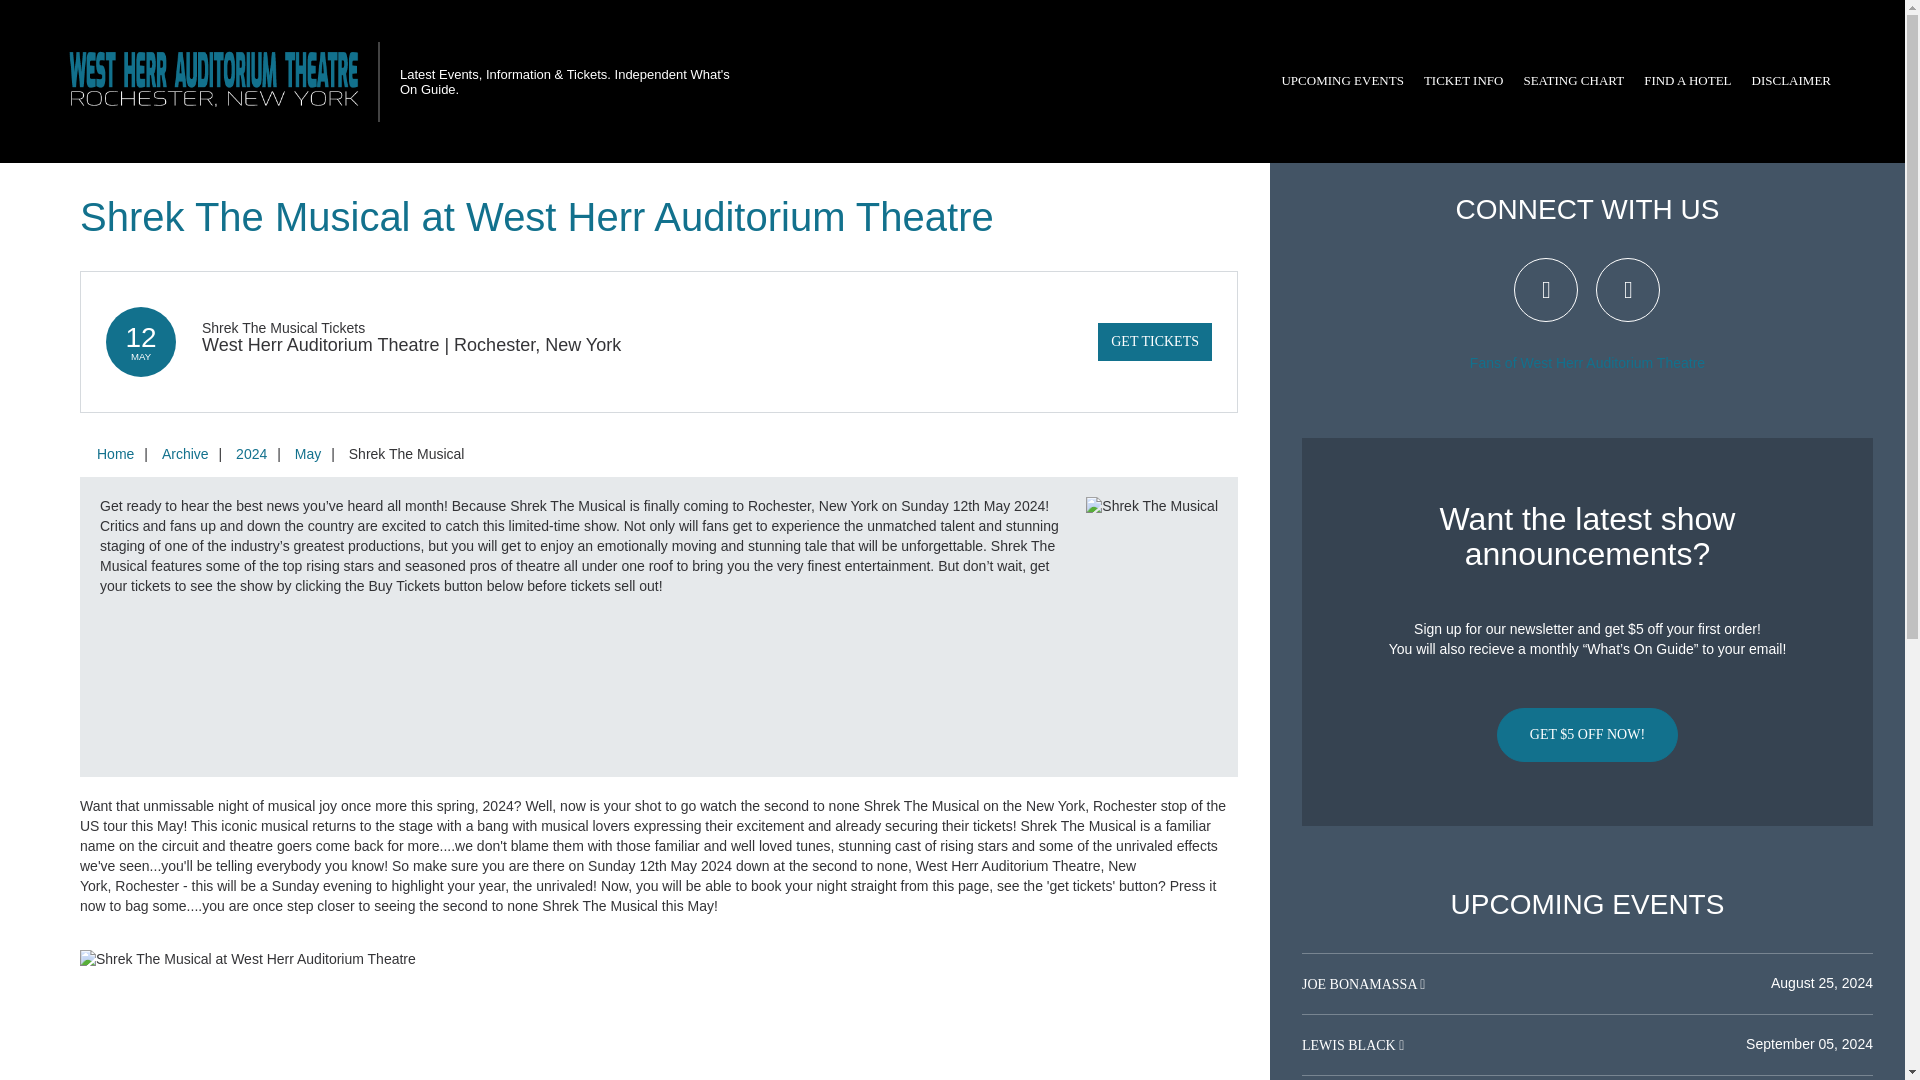 This screenshot has height=1080, width=1920. Describe the element at coordinates (1342, 81) in the screenshot. I see `UPCOMING EVENTS` at that location.